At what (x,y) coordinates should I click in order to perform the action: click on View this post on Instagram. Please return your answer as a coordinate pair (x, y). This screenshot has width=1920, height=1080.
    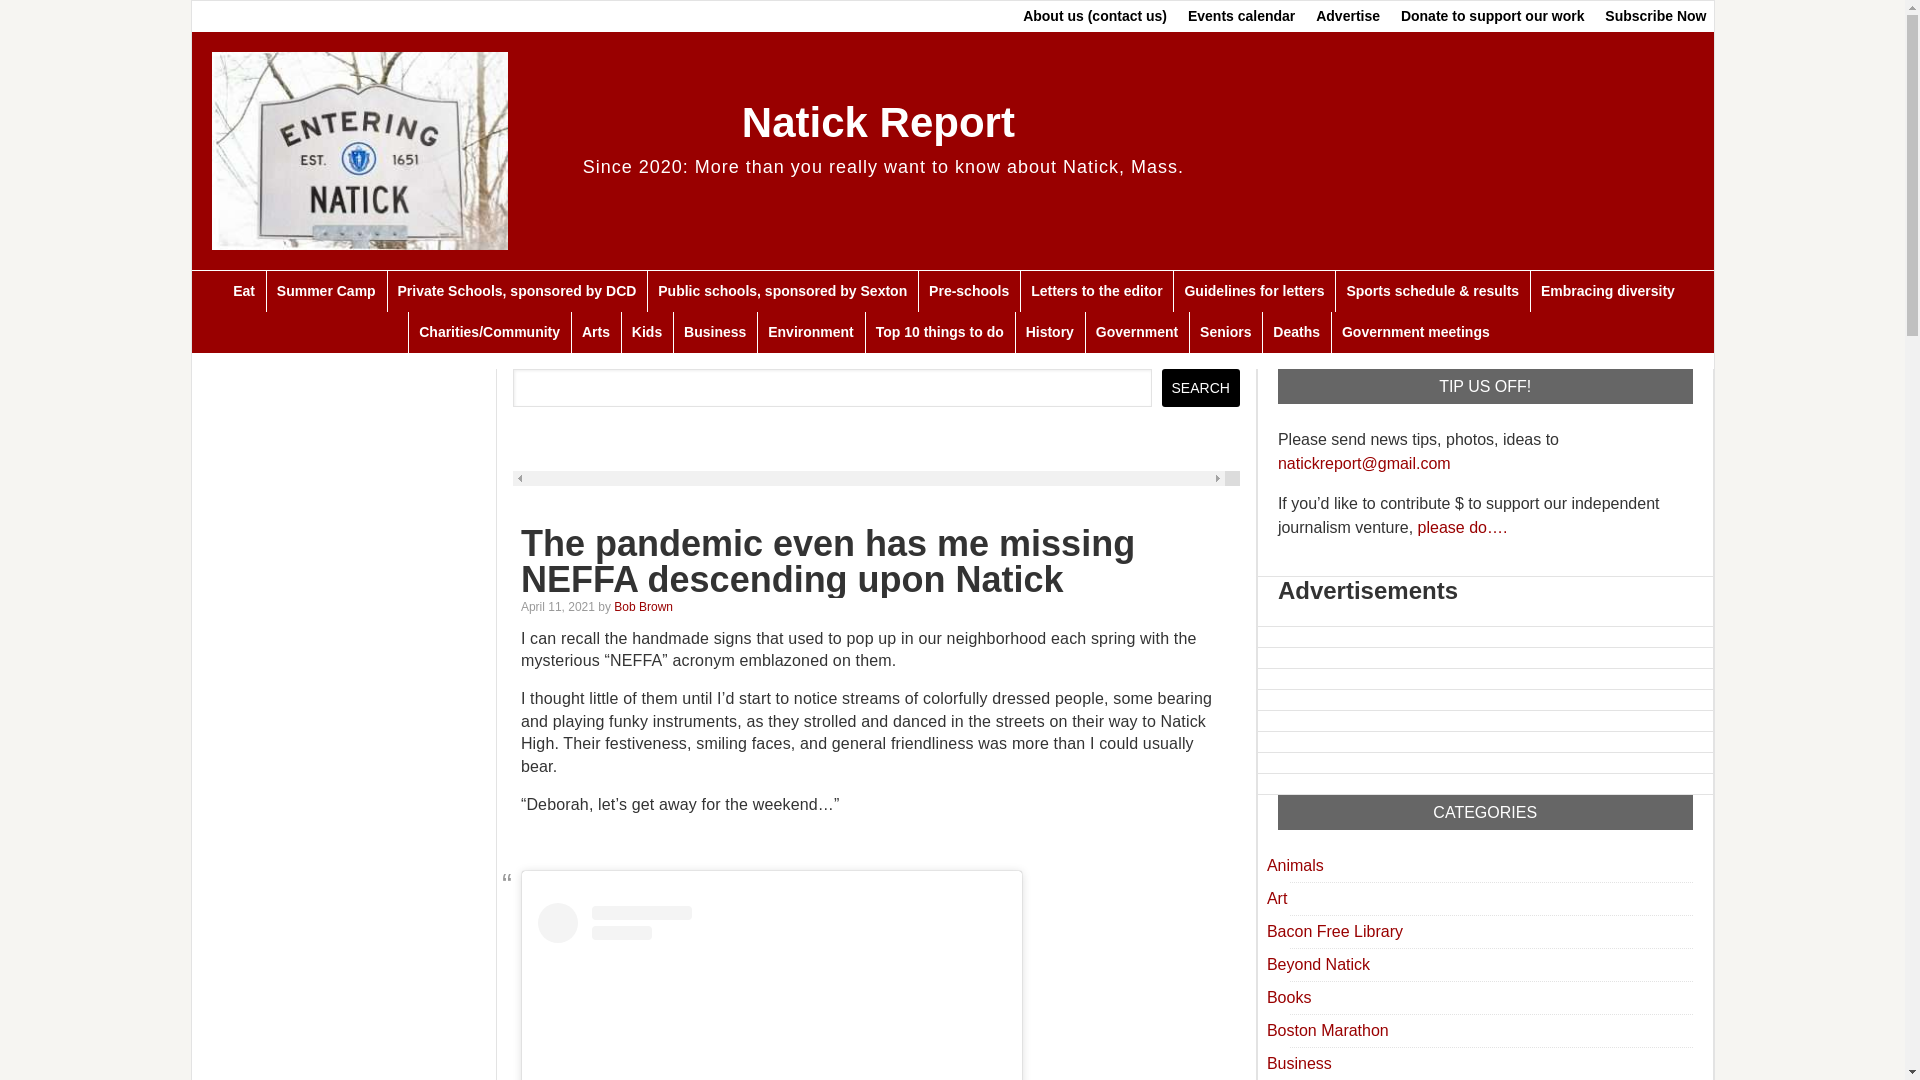
    Looking at the image, I should click on (772, 991).